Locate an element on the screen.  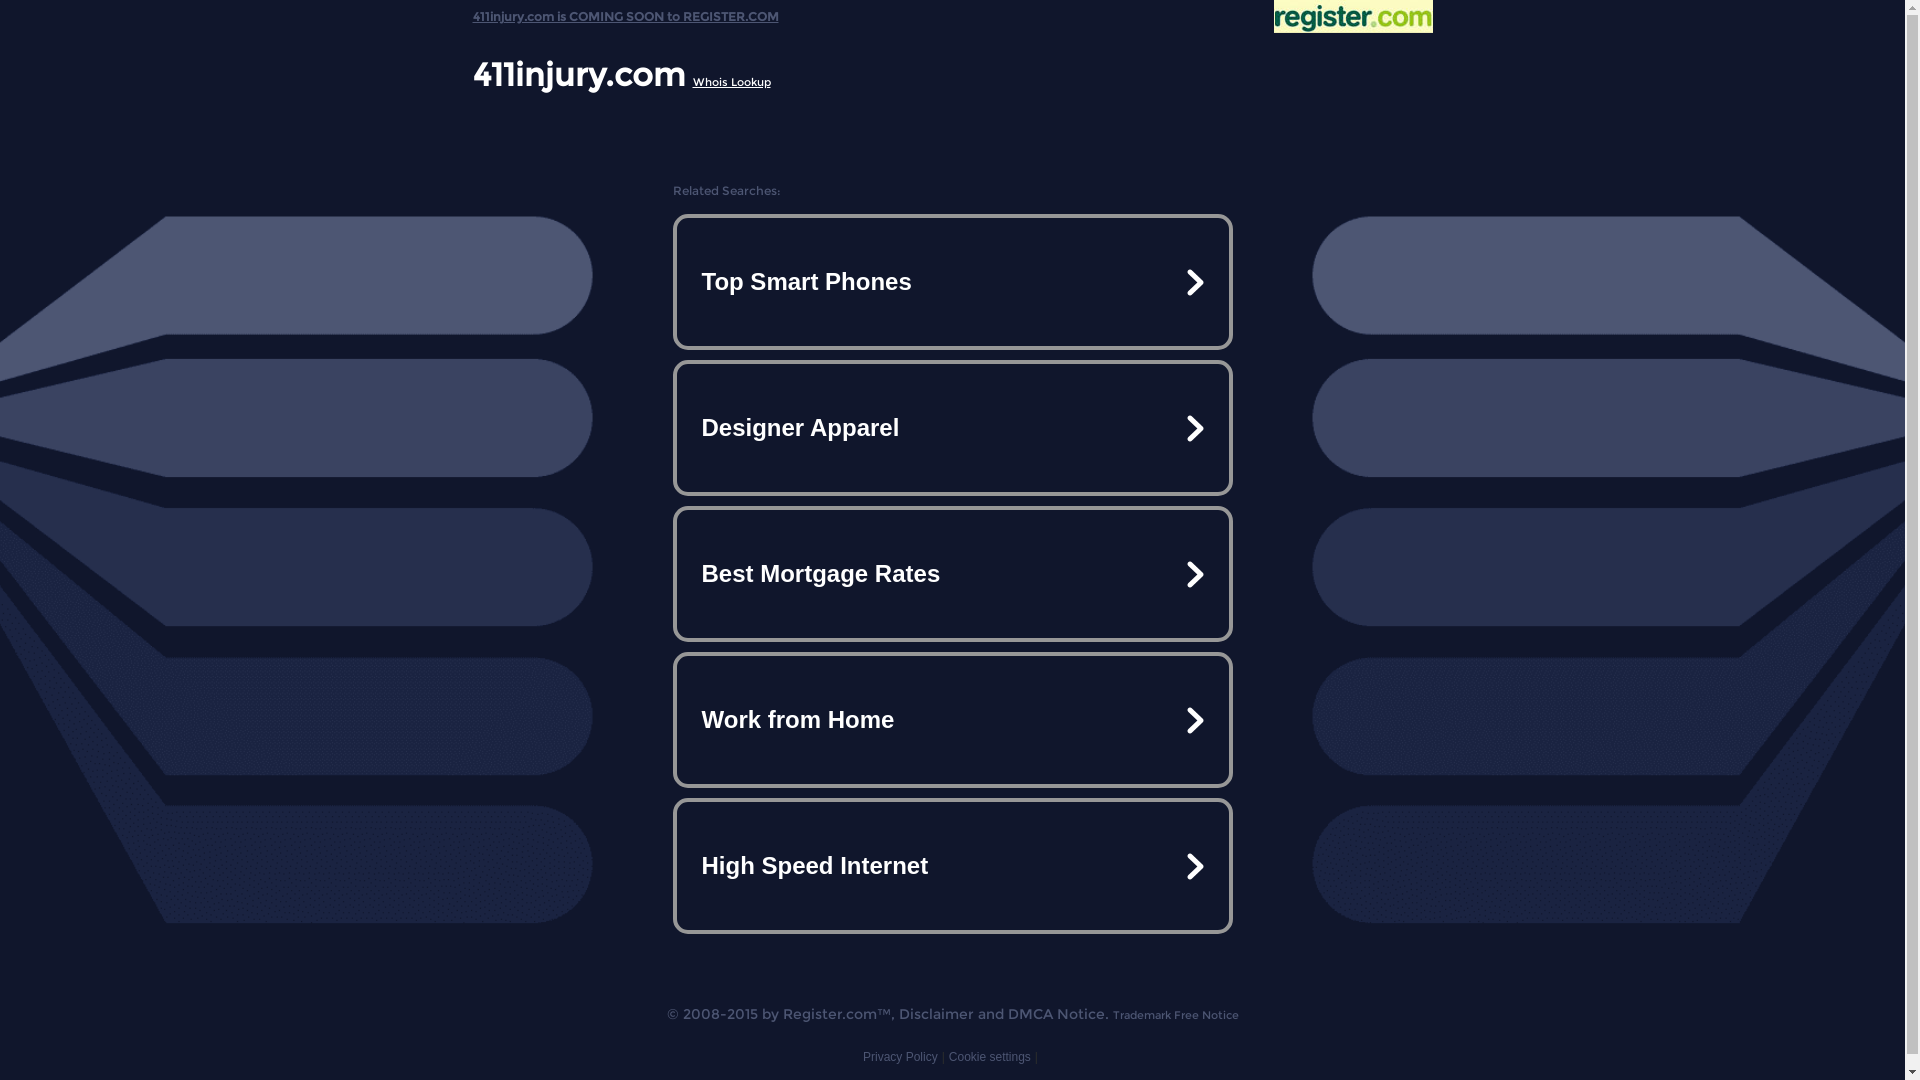
411injury.com is located at coordinates (578, 74).